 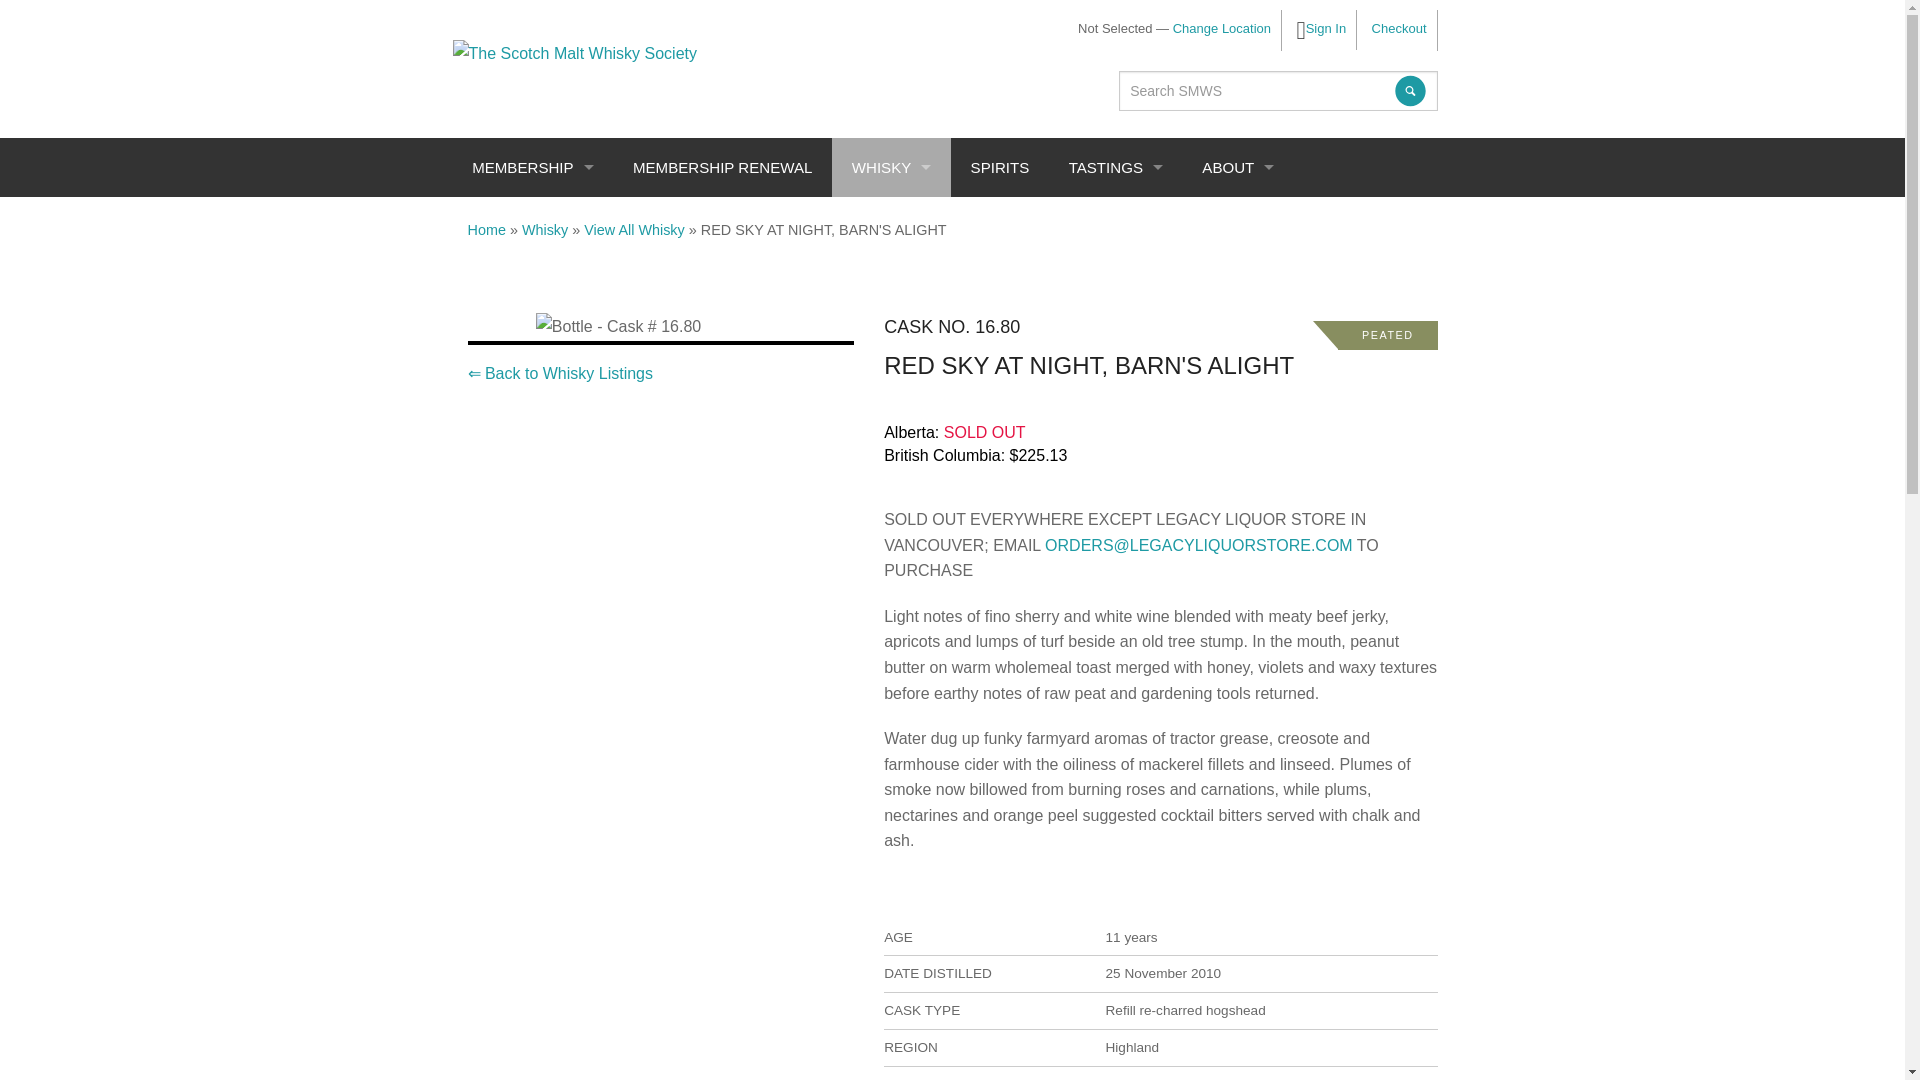 What do you see at coordinates (1222, 28) in the screenshot?
I see `Change Location` at bounding box center [1222, 28].